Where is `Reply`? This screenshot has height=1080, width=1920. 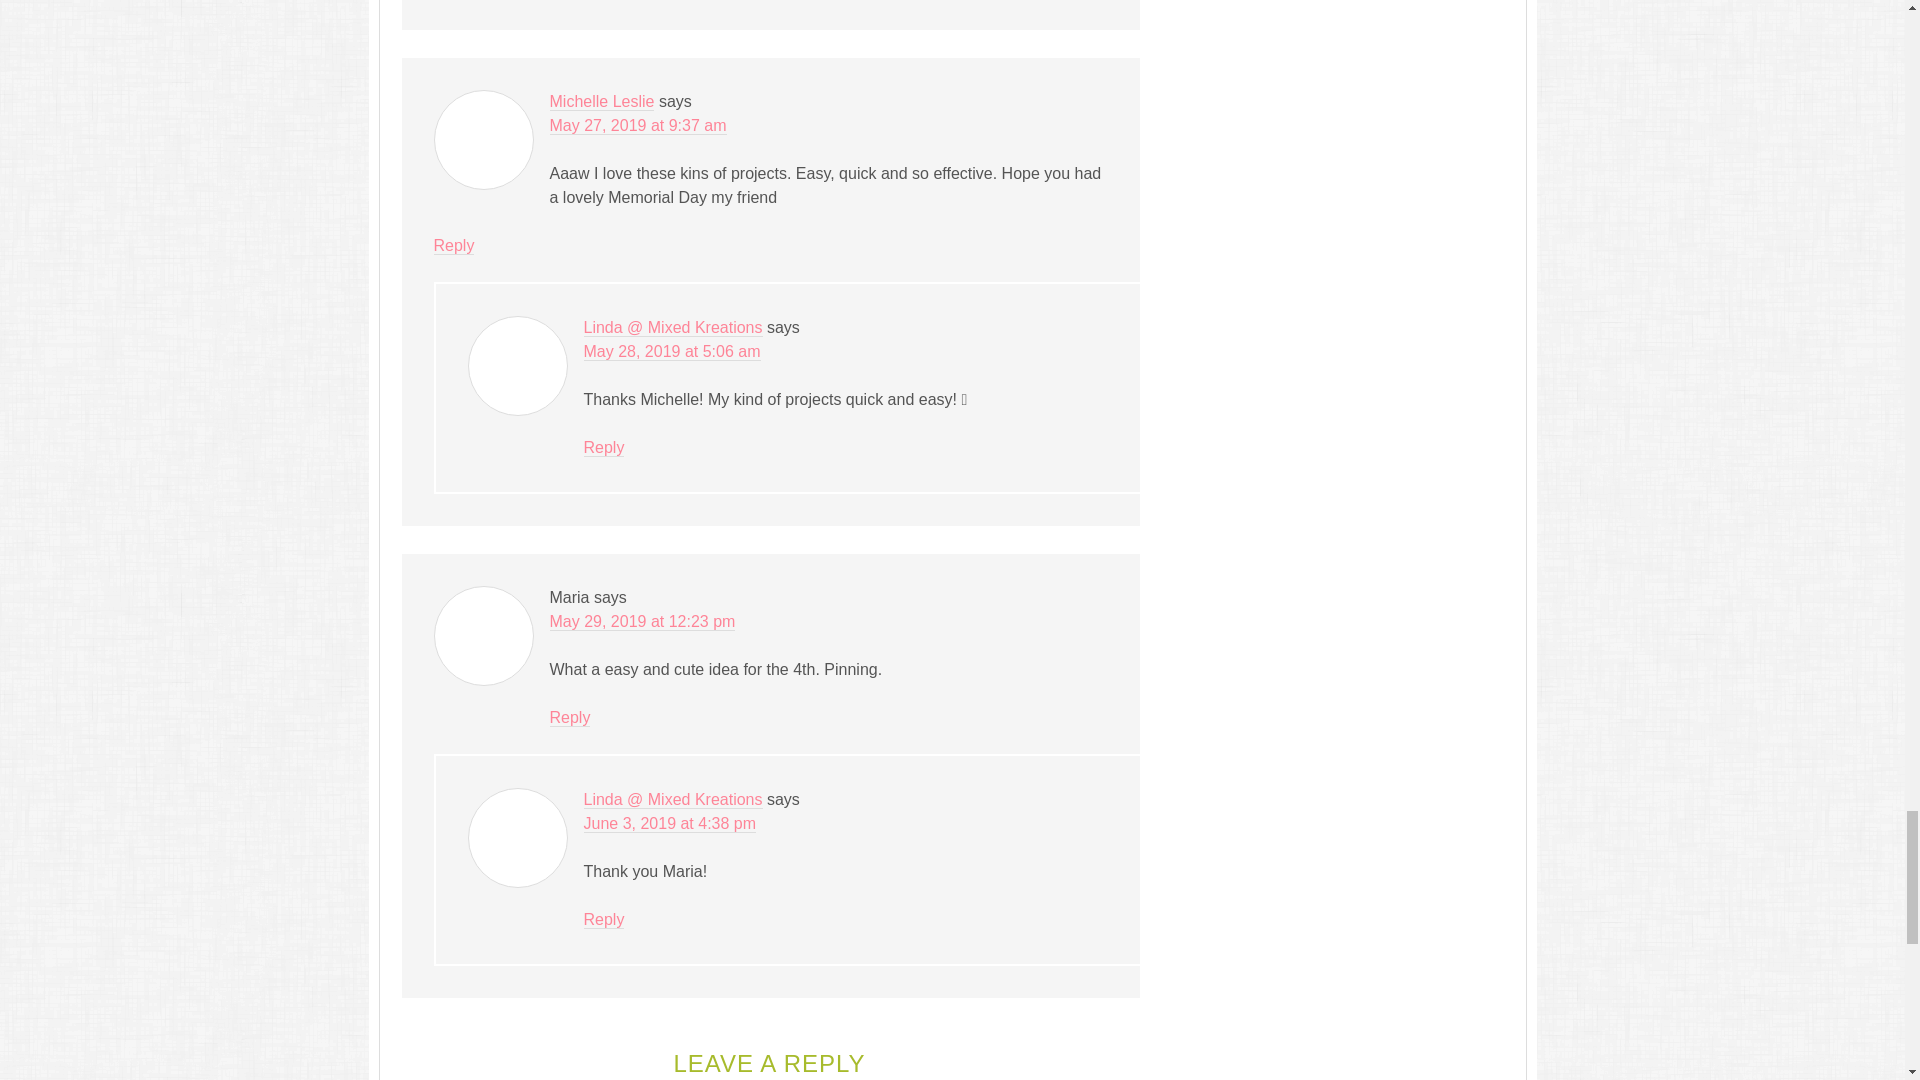 Reply is located at coordinates (604, 447).